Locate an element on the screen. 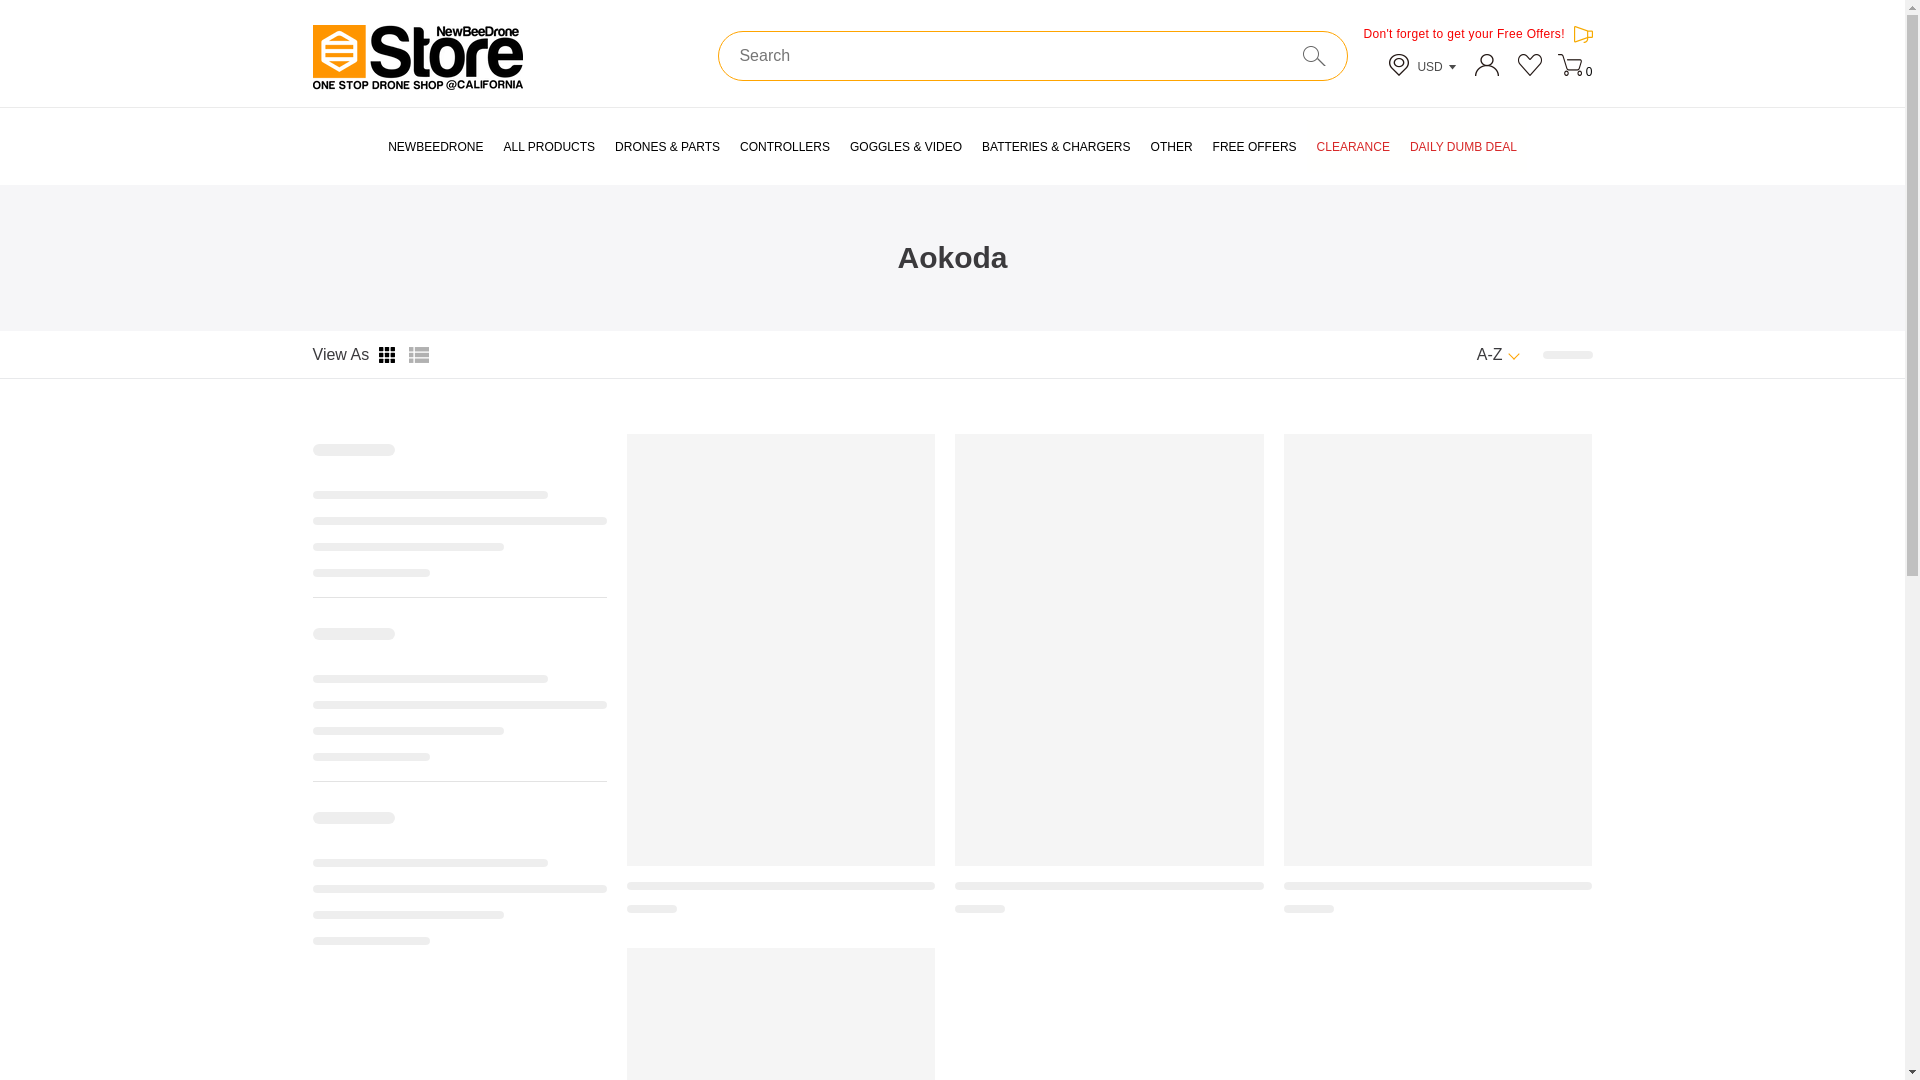  0 is located at coordinates (1574, 68).